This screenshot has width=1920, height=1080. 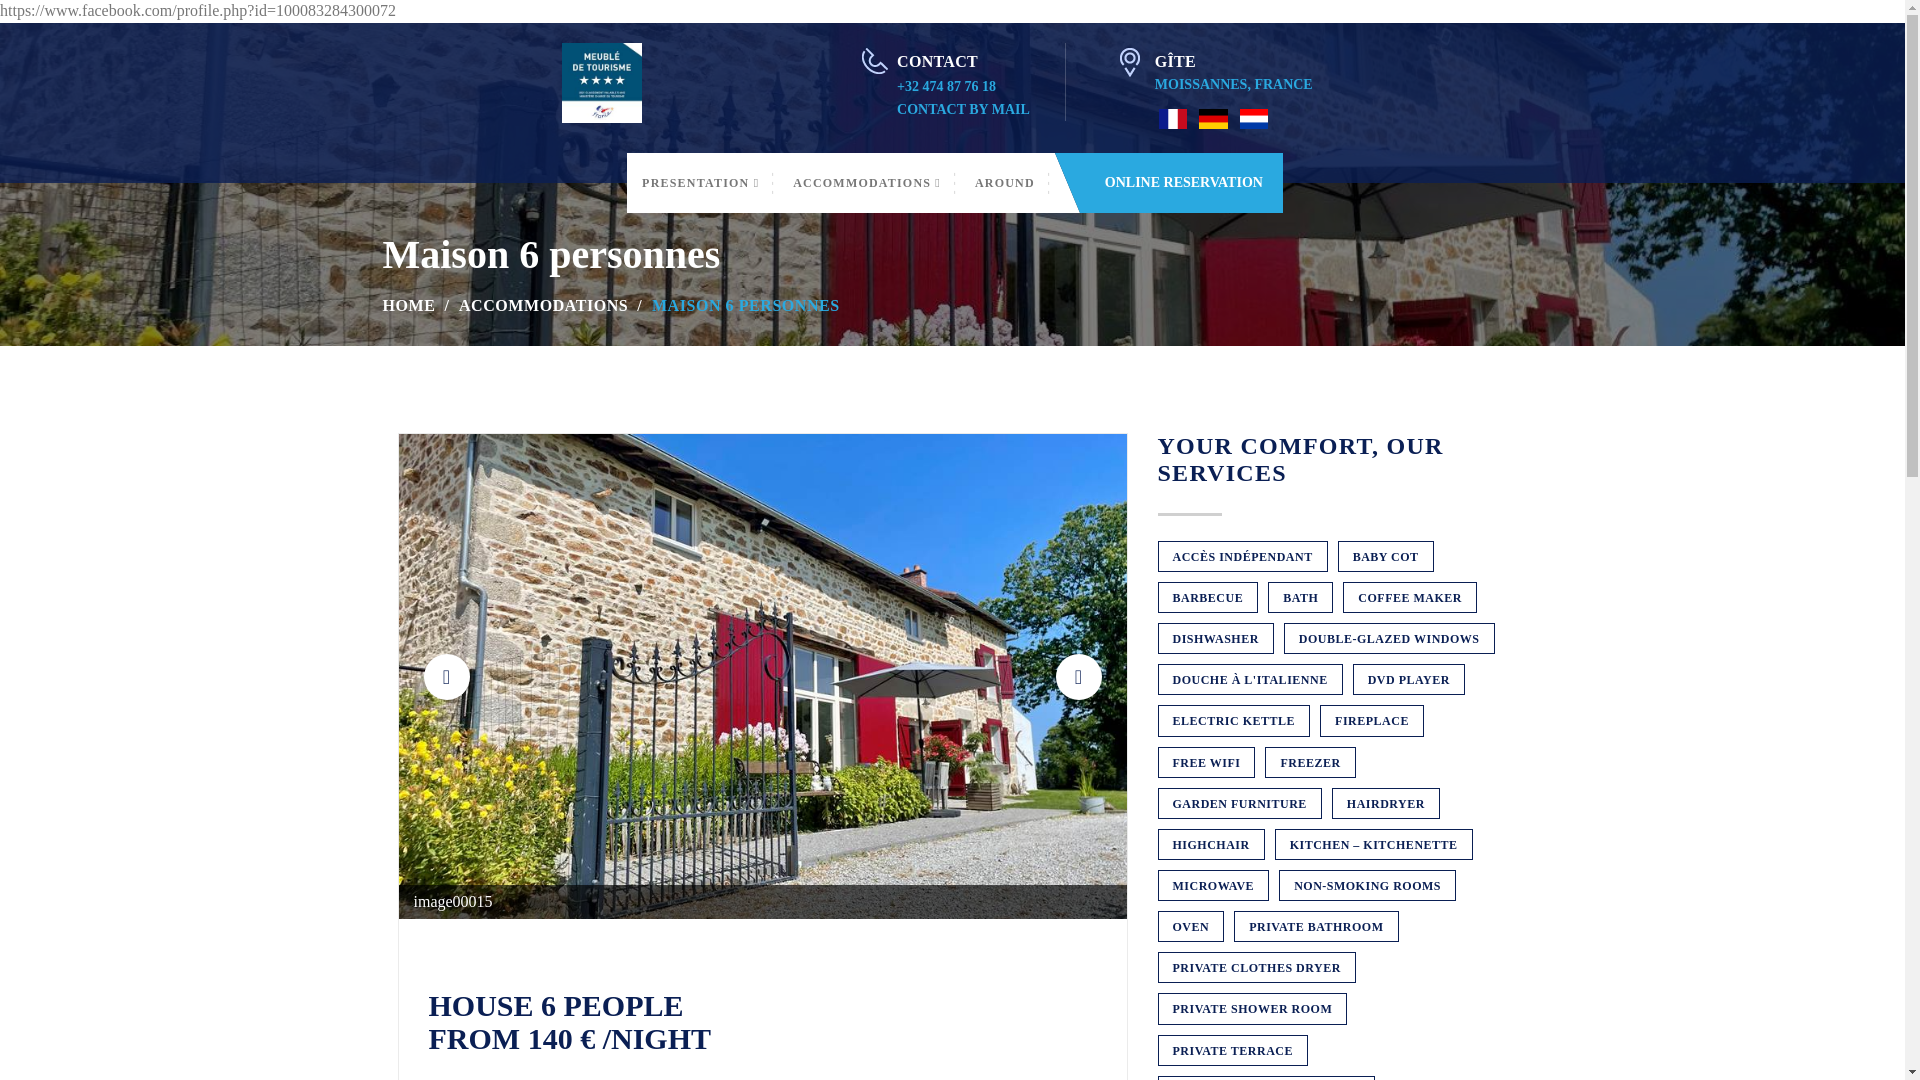 What do you see at coordinates (1208, 598) in the screenshot?
I see `Barbecue` at bounding box center [1208, 598].